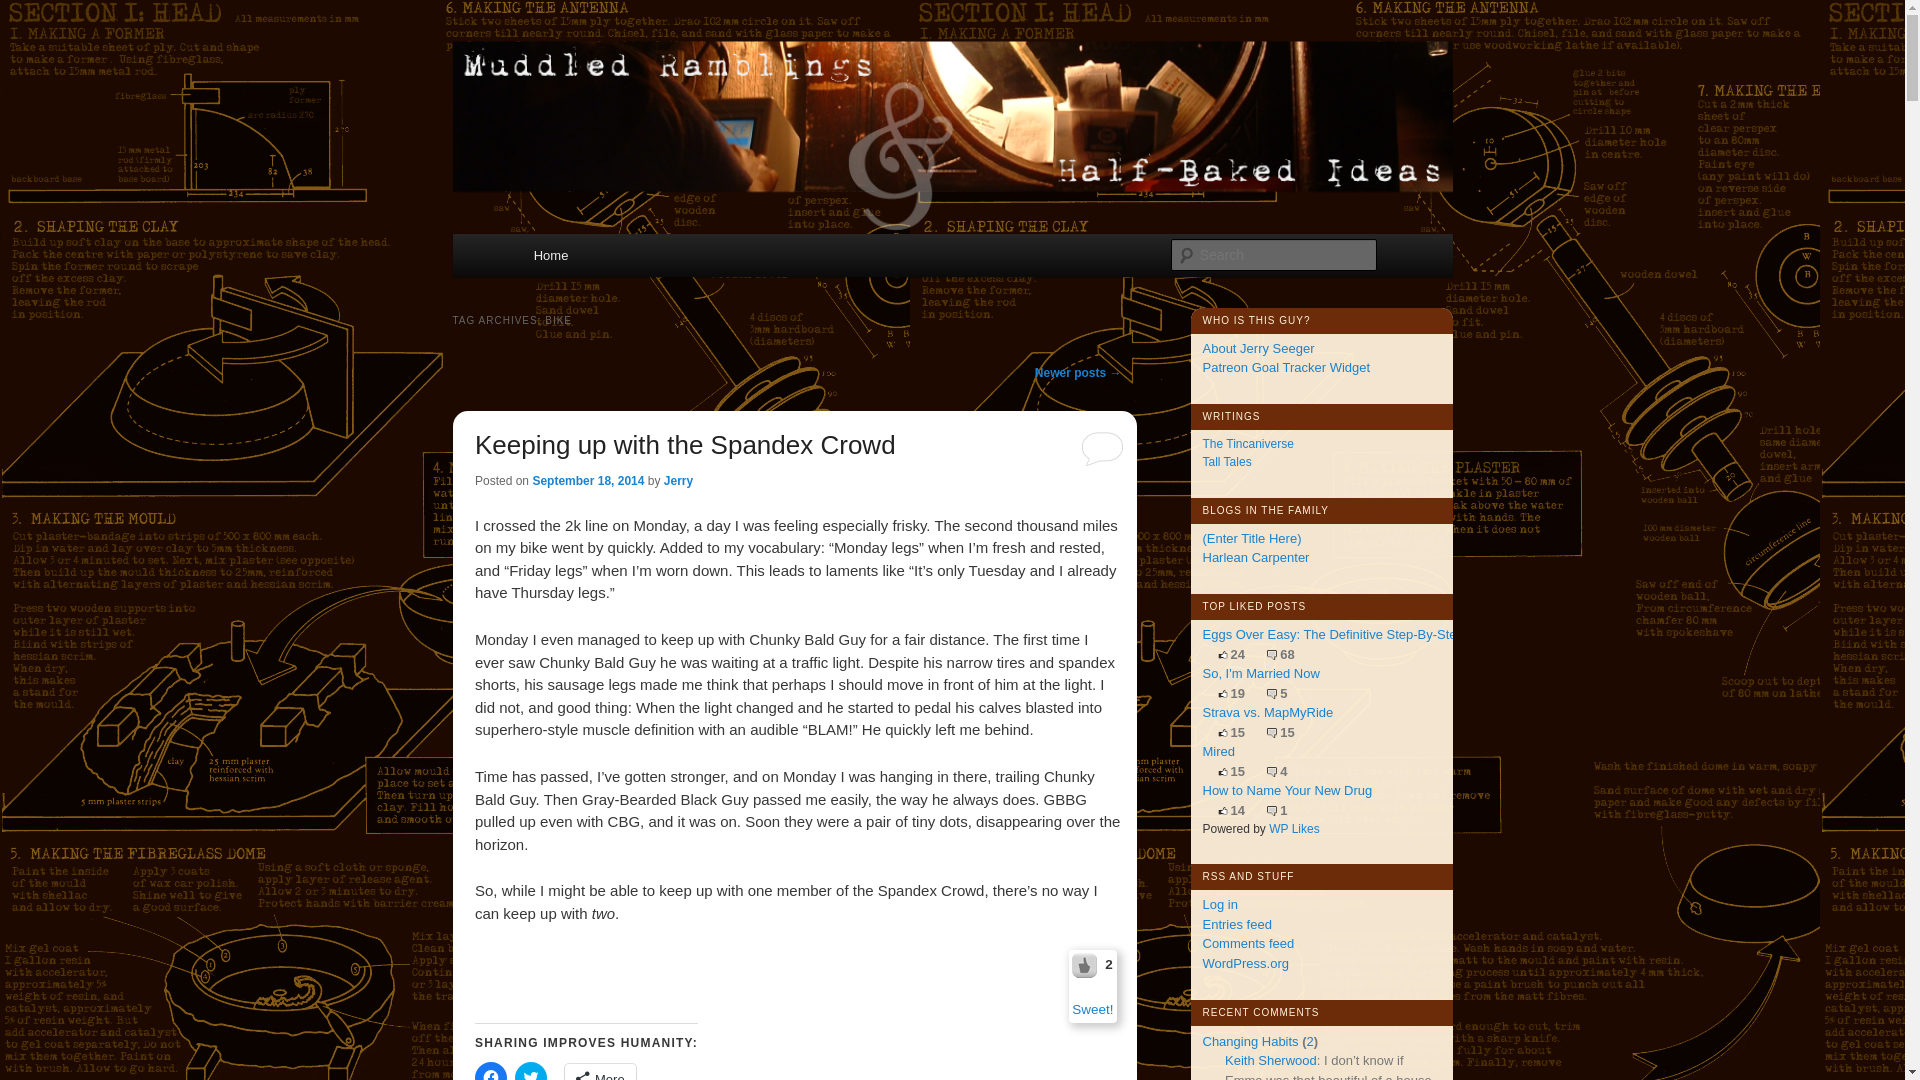 The height and width of the screenshot is (1080, 1920). What do you see at coordinates (490, 1070) in the screenshot?
I see `Click to share on Facebook` at bounding box center [490, 1070].